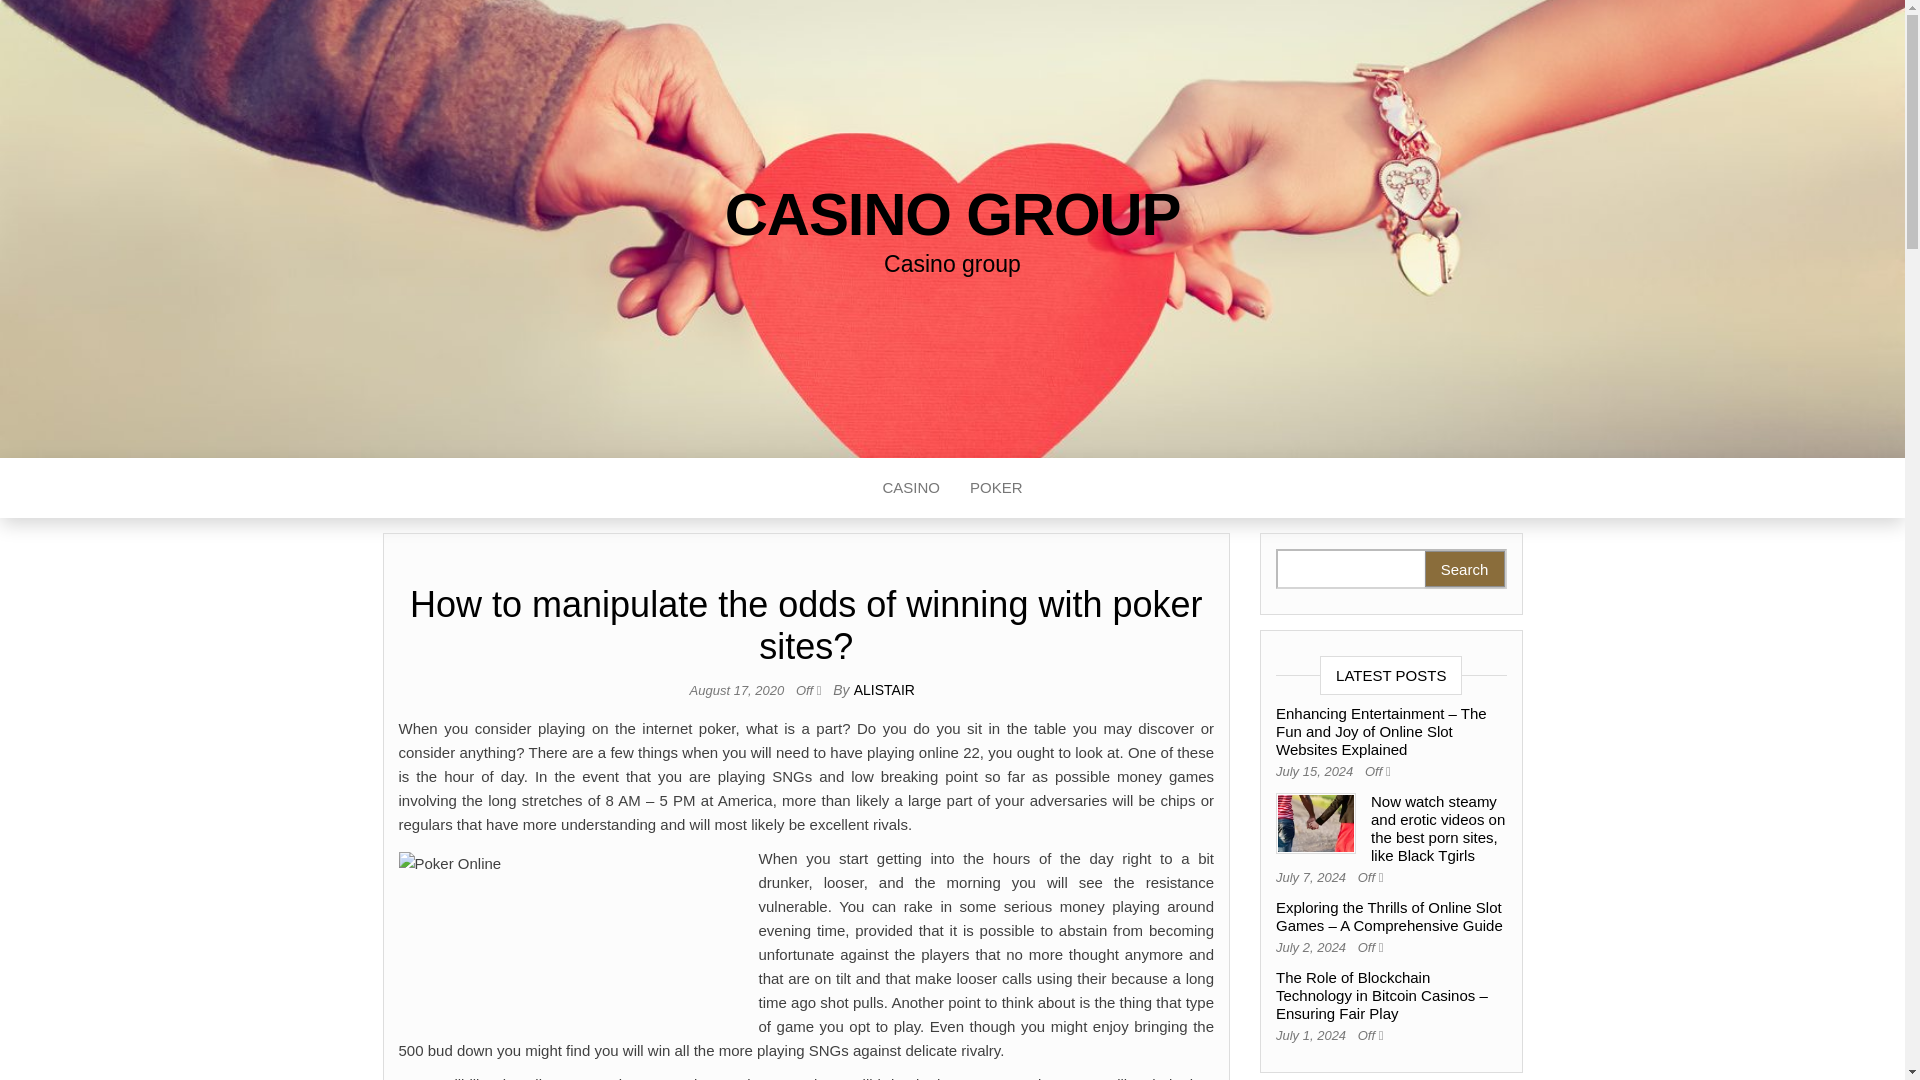  I want to click on Poker, so click(996, 488).